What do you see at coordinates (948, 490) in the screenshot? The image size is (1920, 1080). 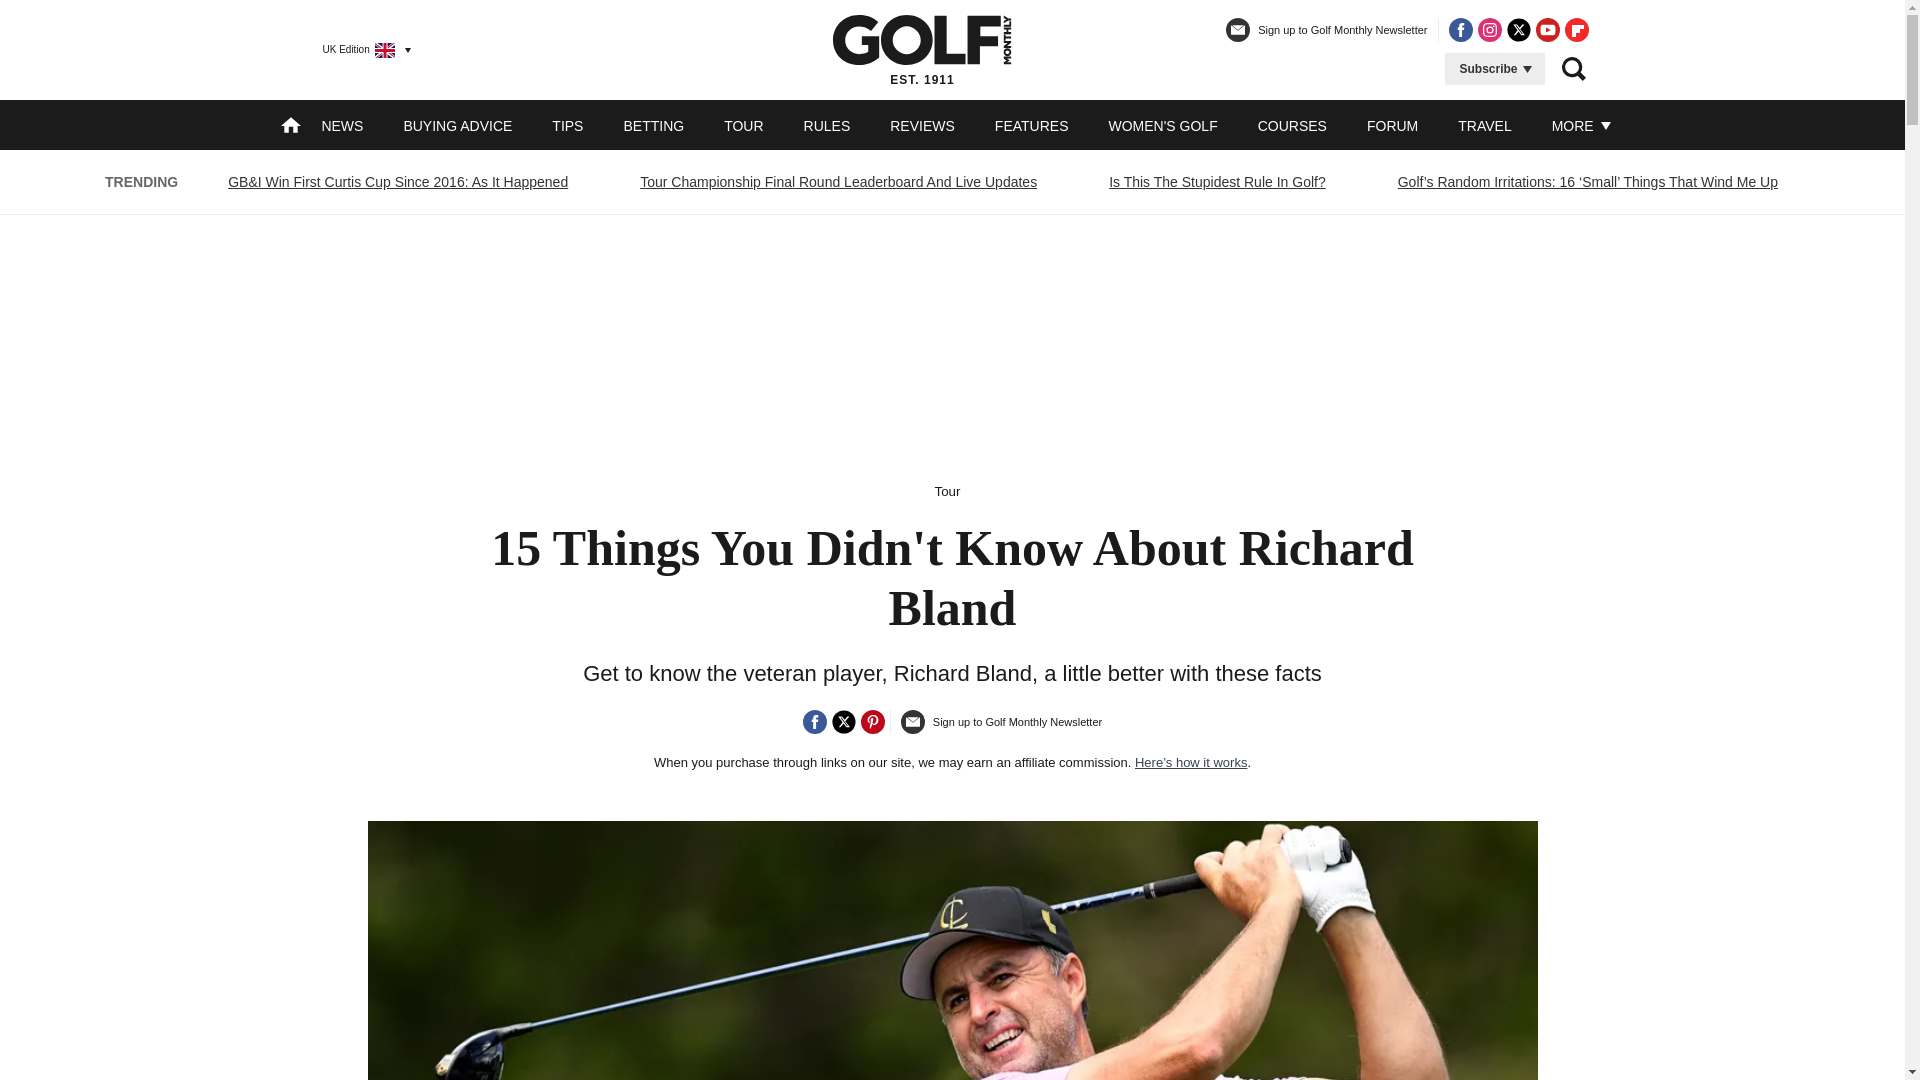 I see `Tour` at bounding box center [948, 490].